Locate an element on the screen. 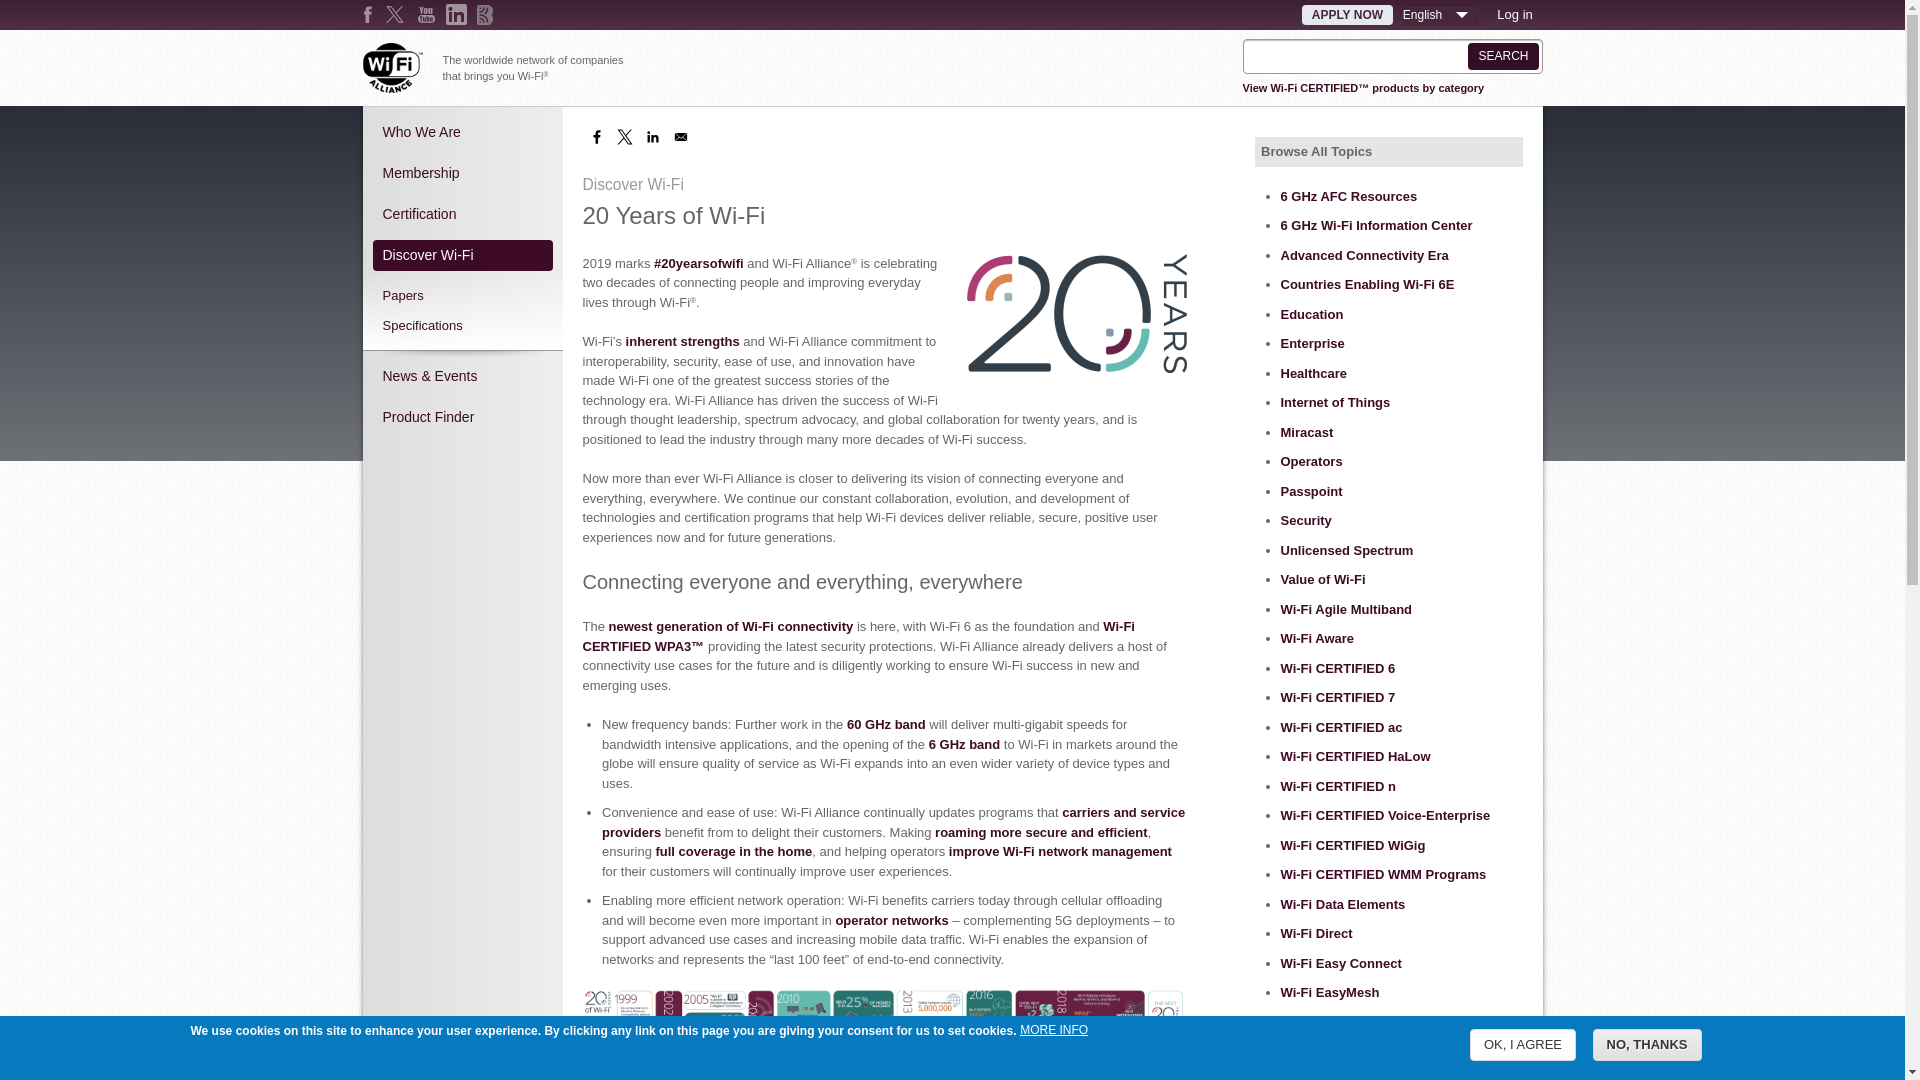 This screenshot has height=1080, width=1920. Wi-Fi CERTIFIED HaLow is located at coordinates (1355, 756).